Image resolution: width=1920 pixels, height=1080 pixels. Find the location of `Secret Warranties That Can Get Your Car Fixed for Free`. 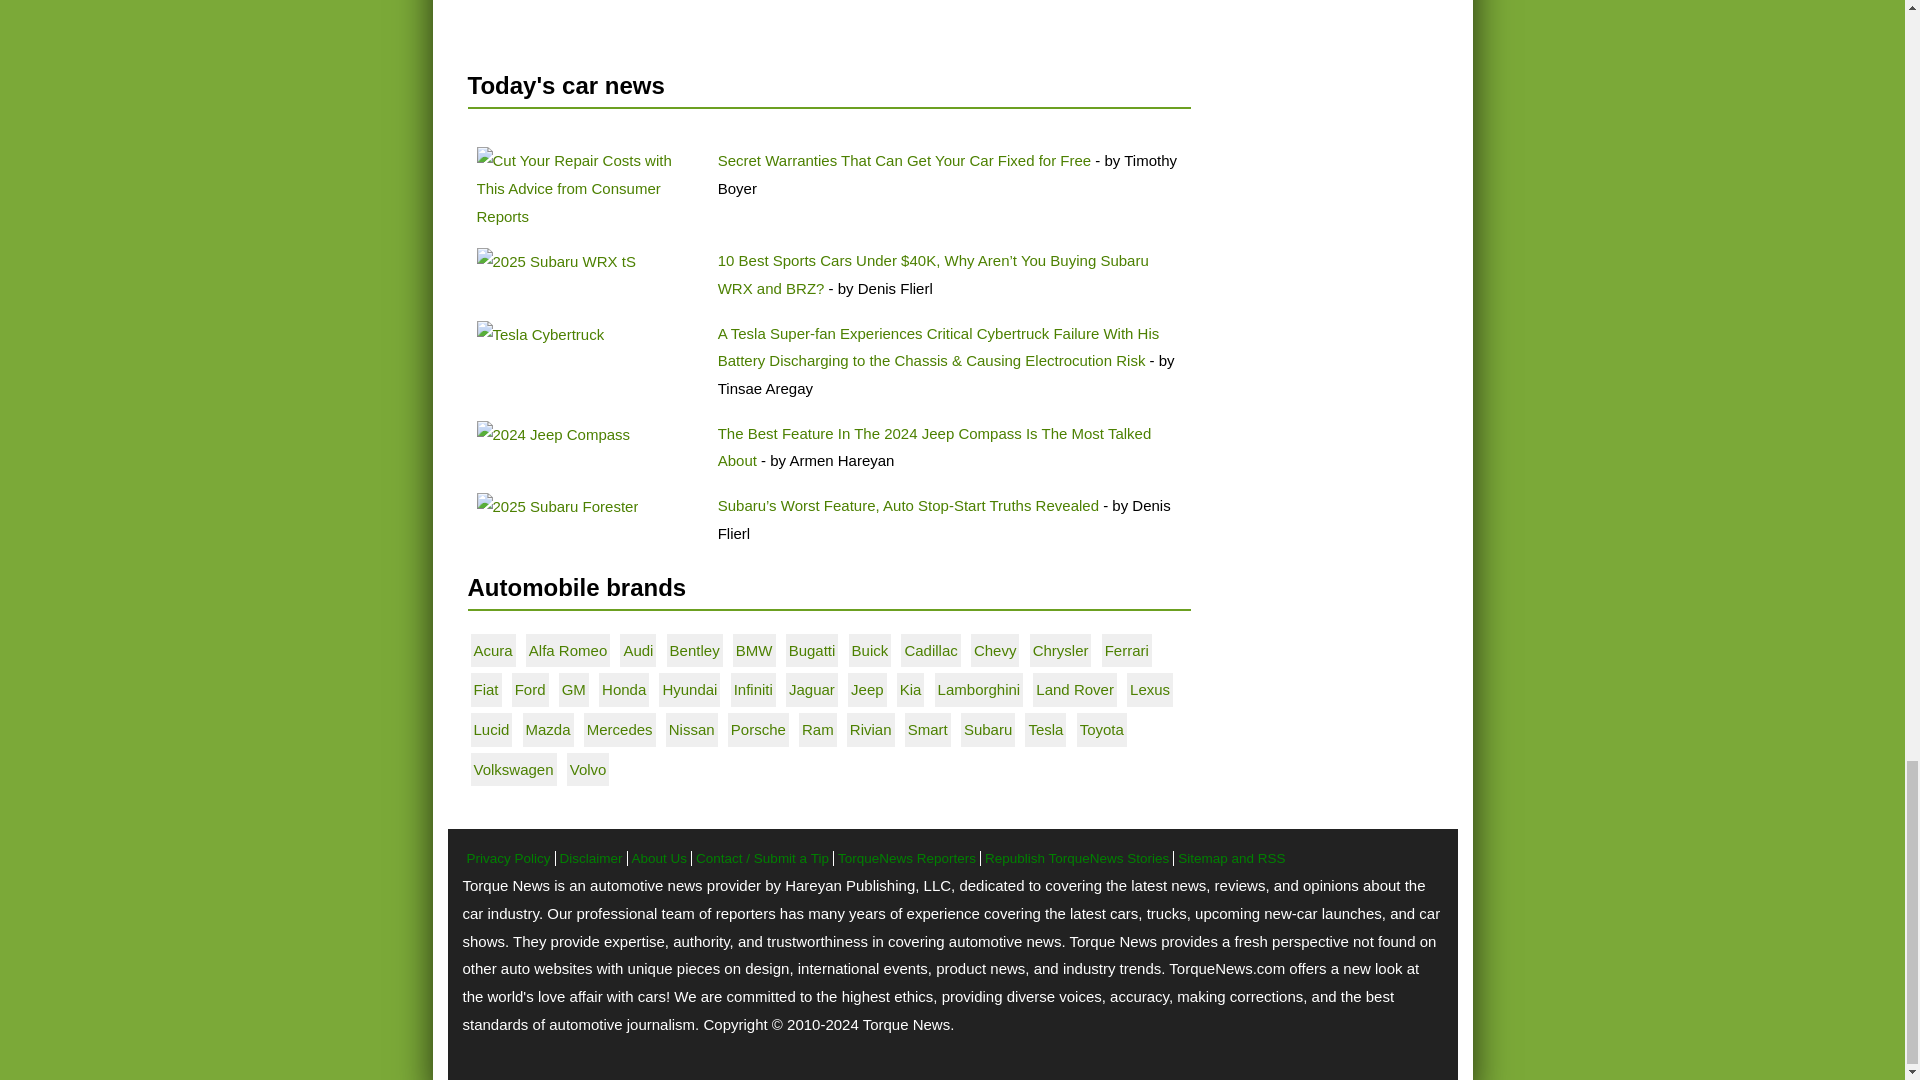

Secret Warranties That Can Get Your Car Fixed for Free is located at coordinates (905, 160).